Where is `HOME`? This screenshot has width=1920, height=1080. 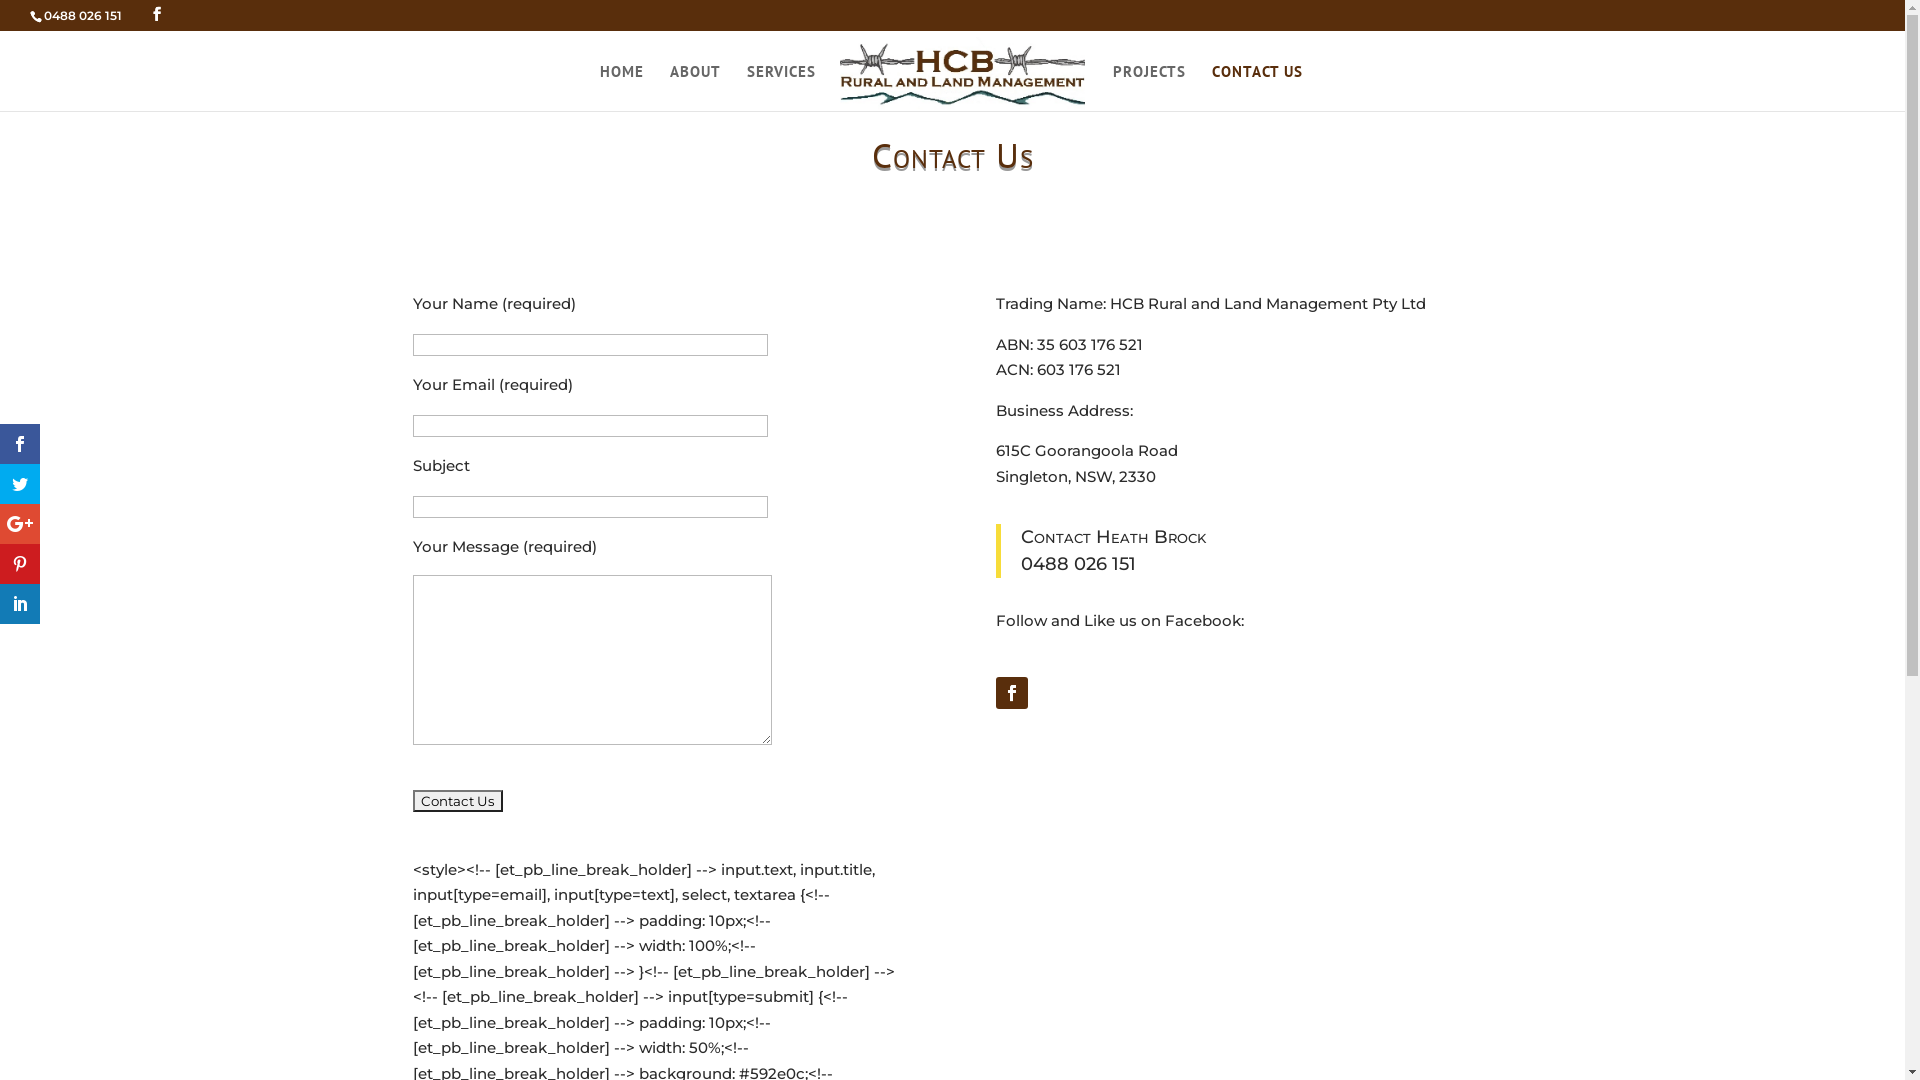 HOME is located at coordinates (622, 78).